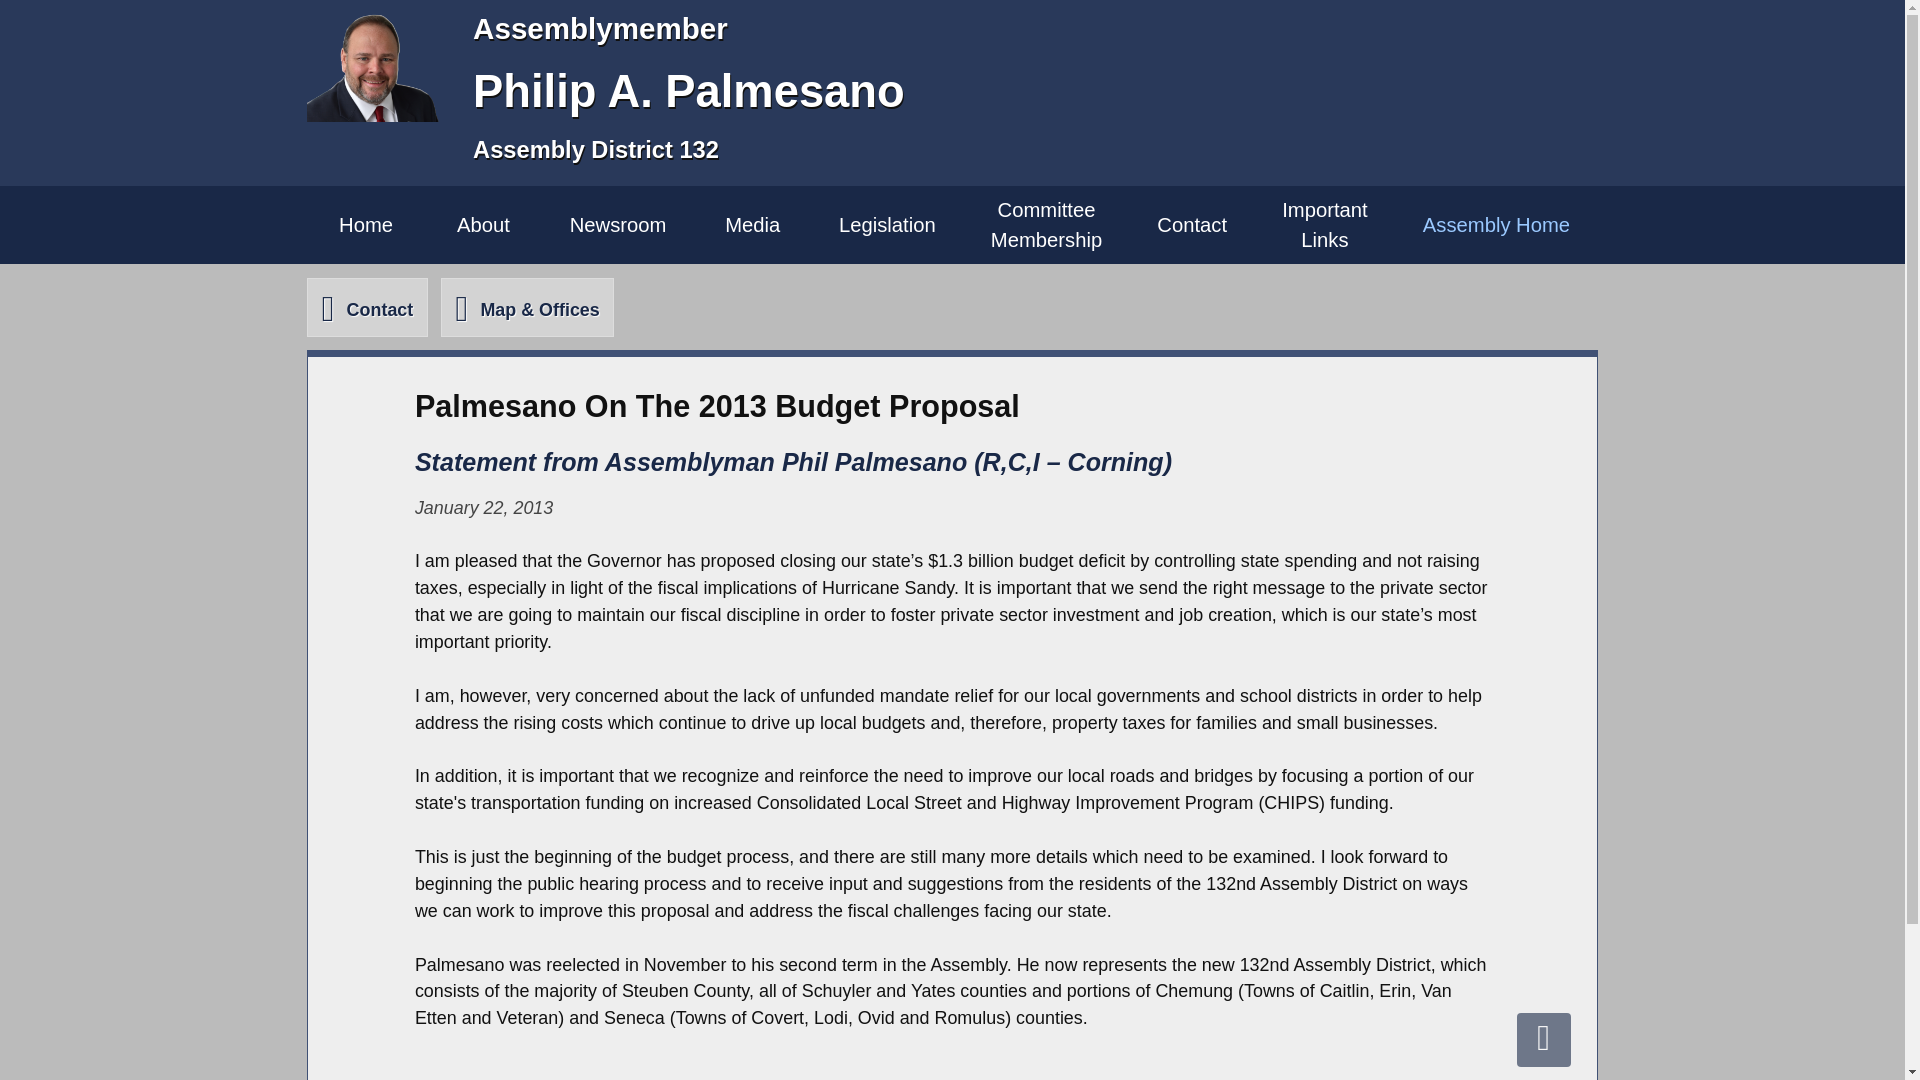 This screenshot has height=1080, width=1920. What do you see at coordinates (482, 224) in the screenshot?
I see `Legislation` at bounding box center [482, 224].